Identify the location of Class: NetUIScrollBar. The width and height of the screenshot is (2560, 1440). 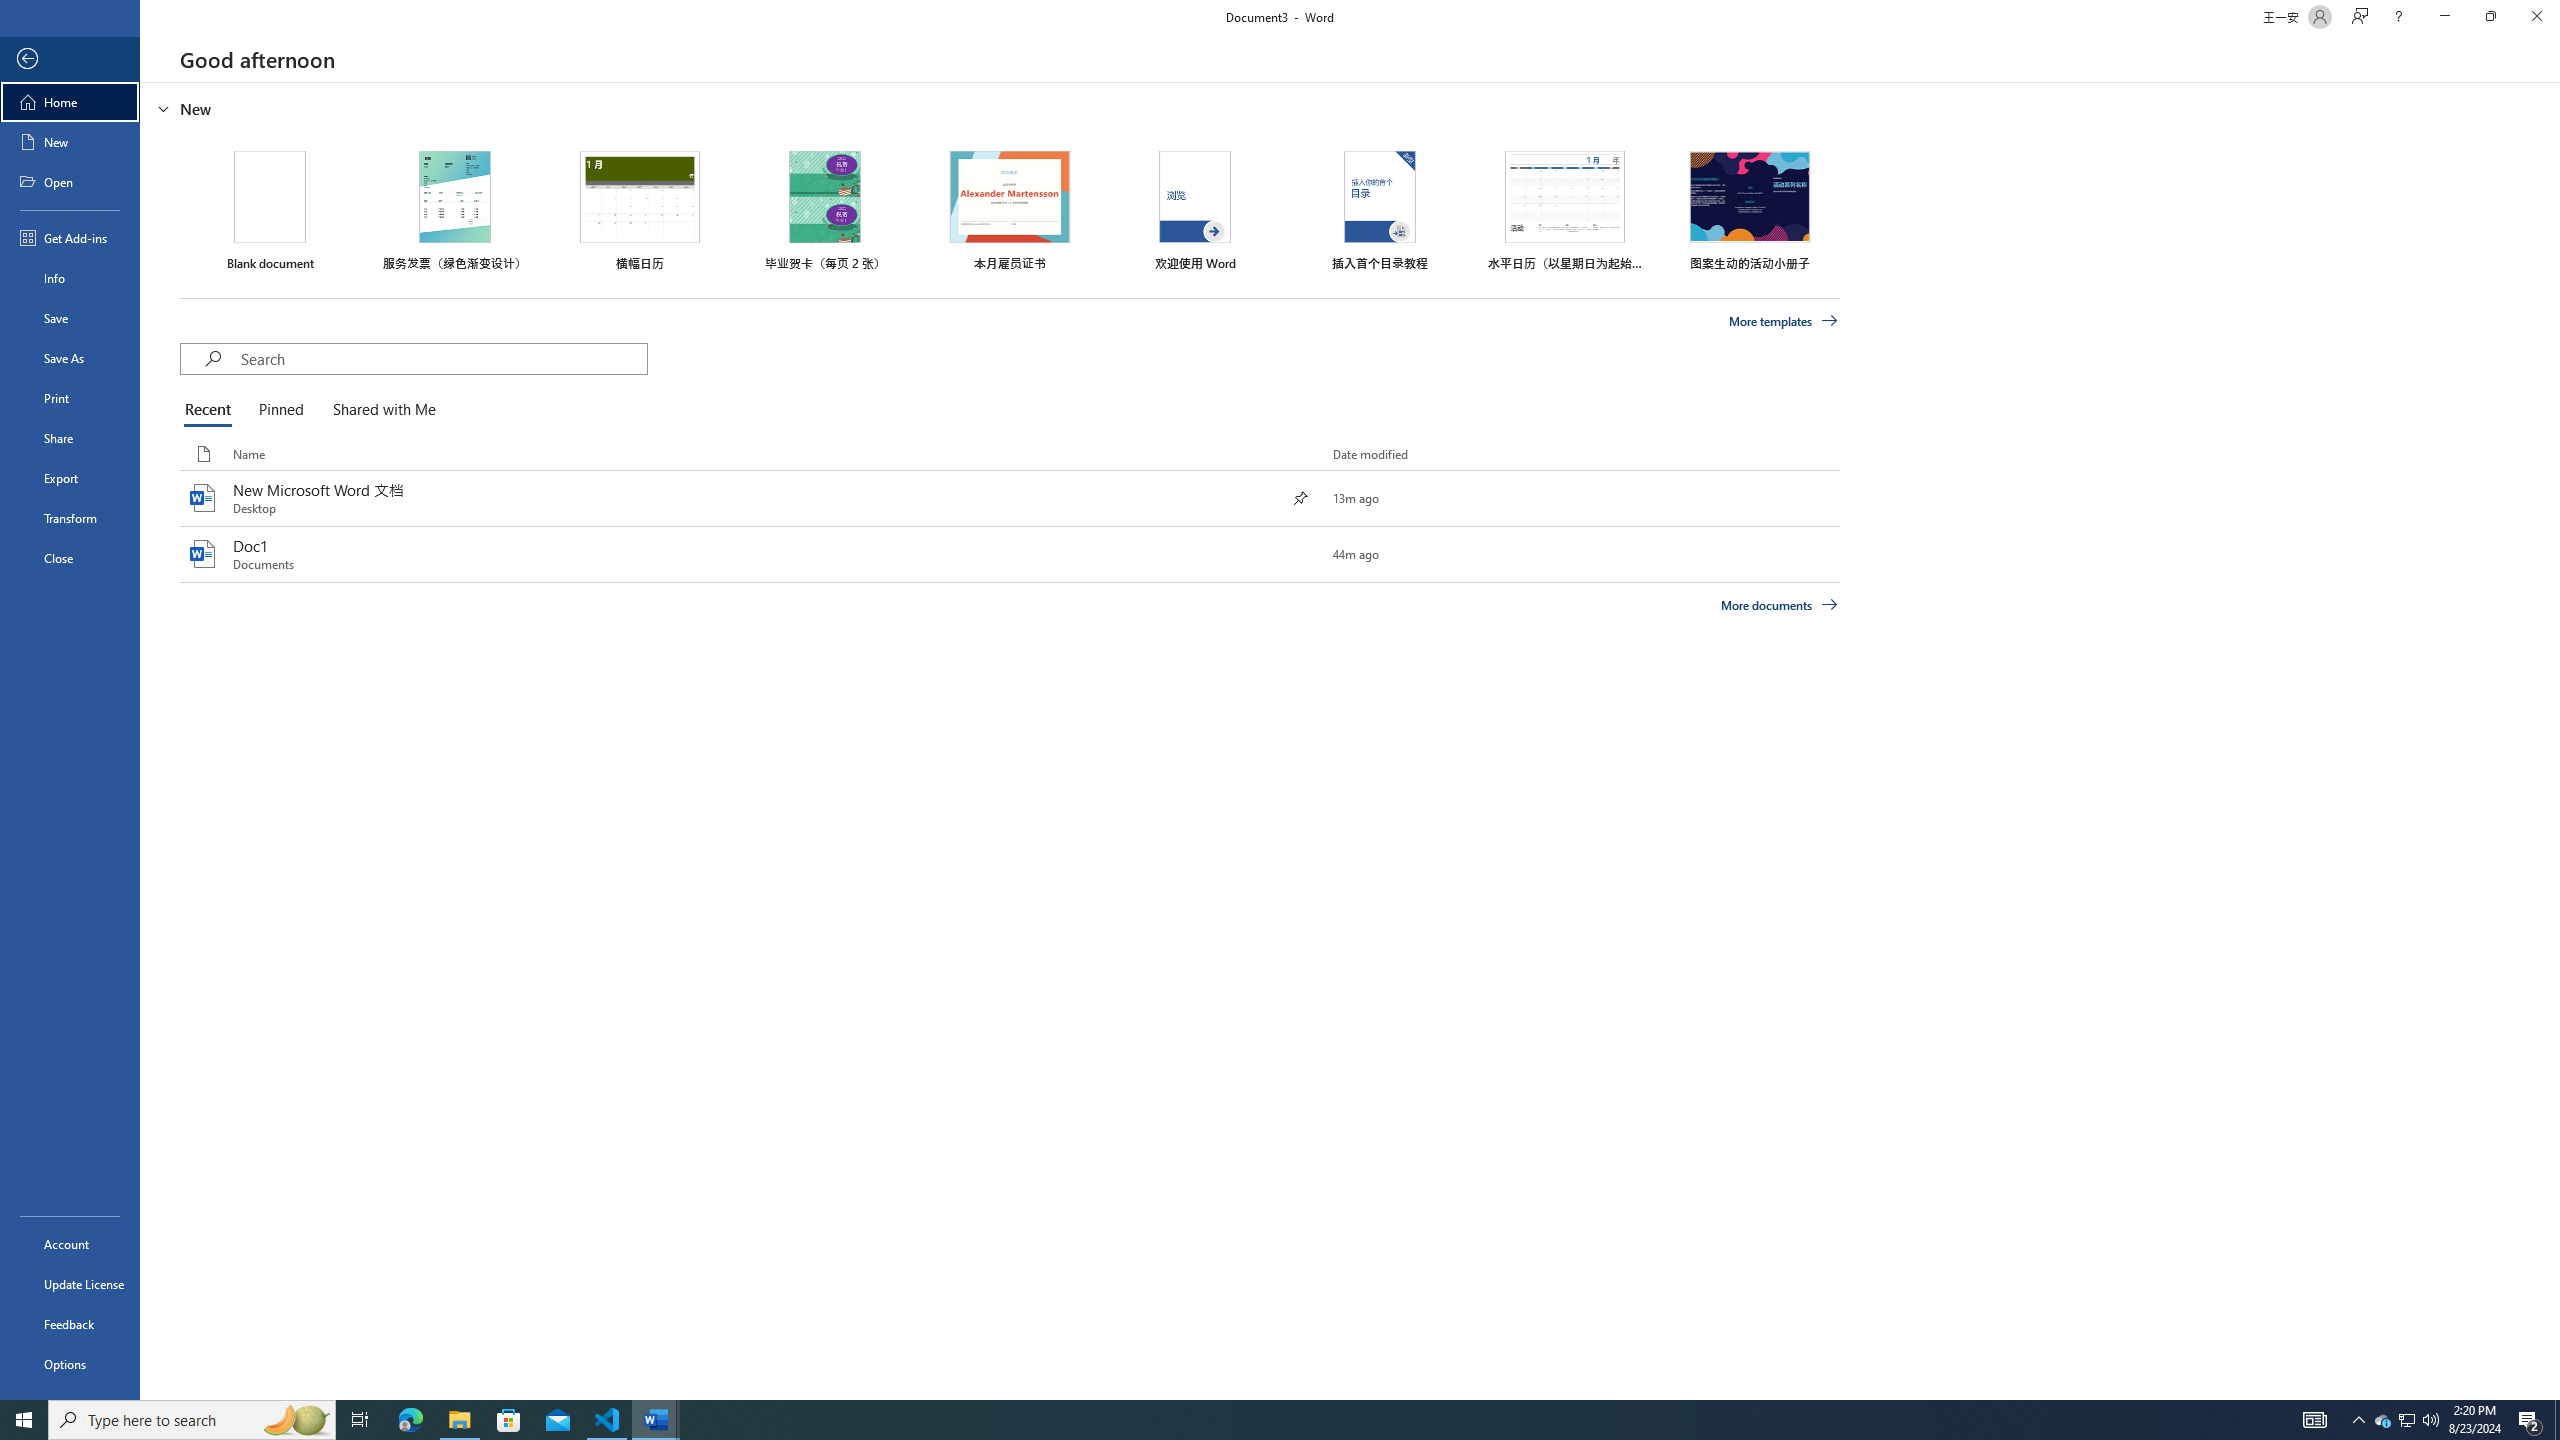
(2551, 741).